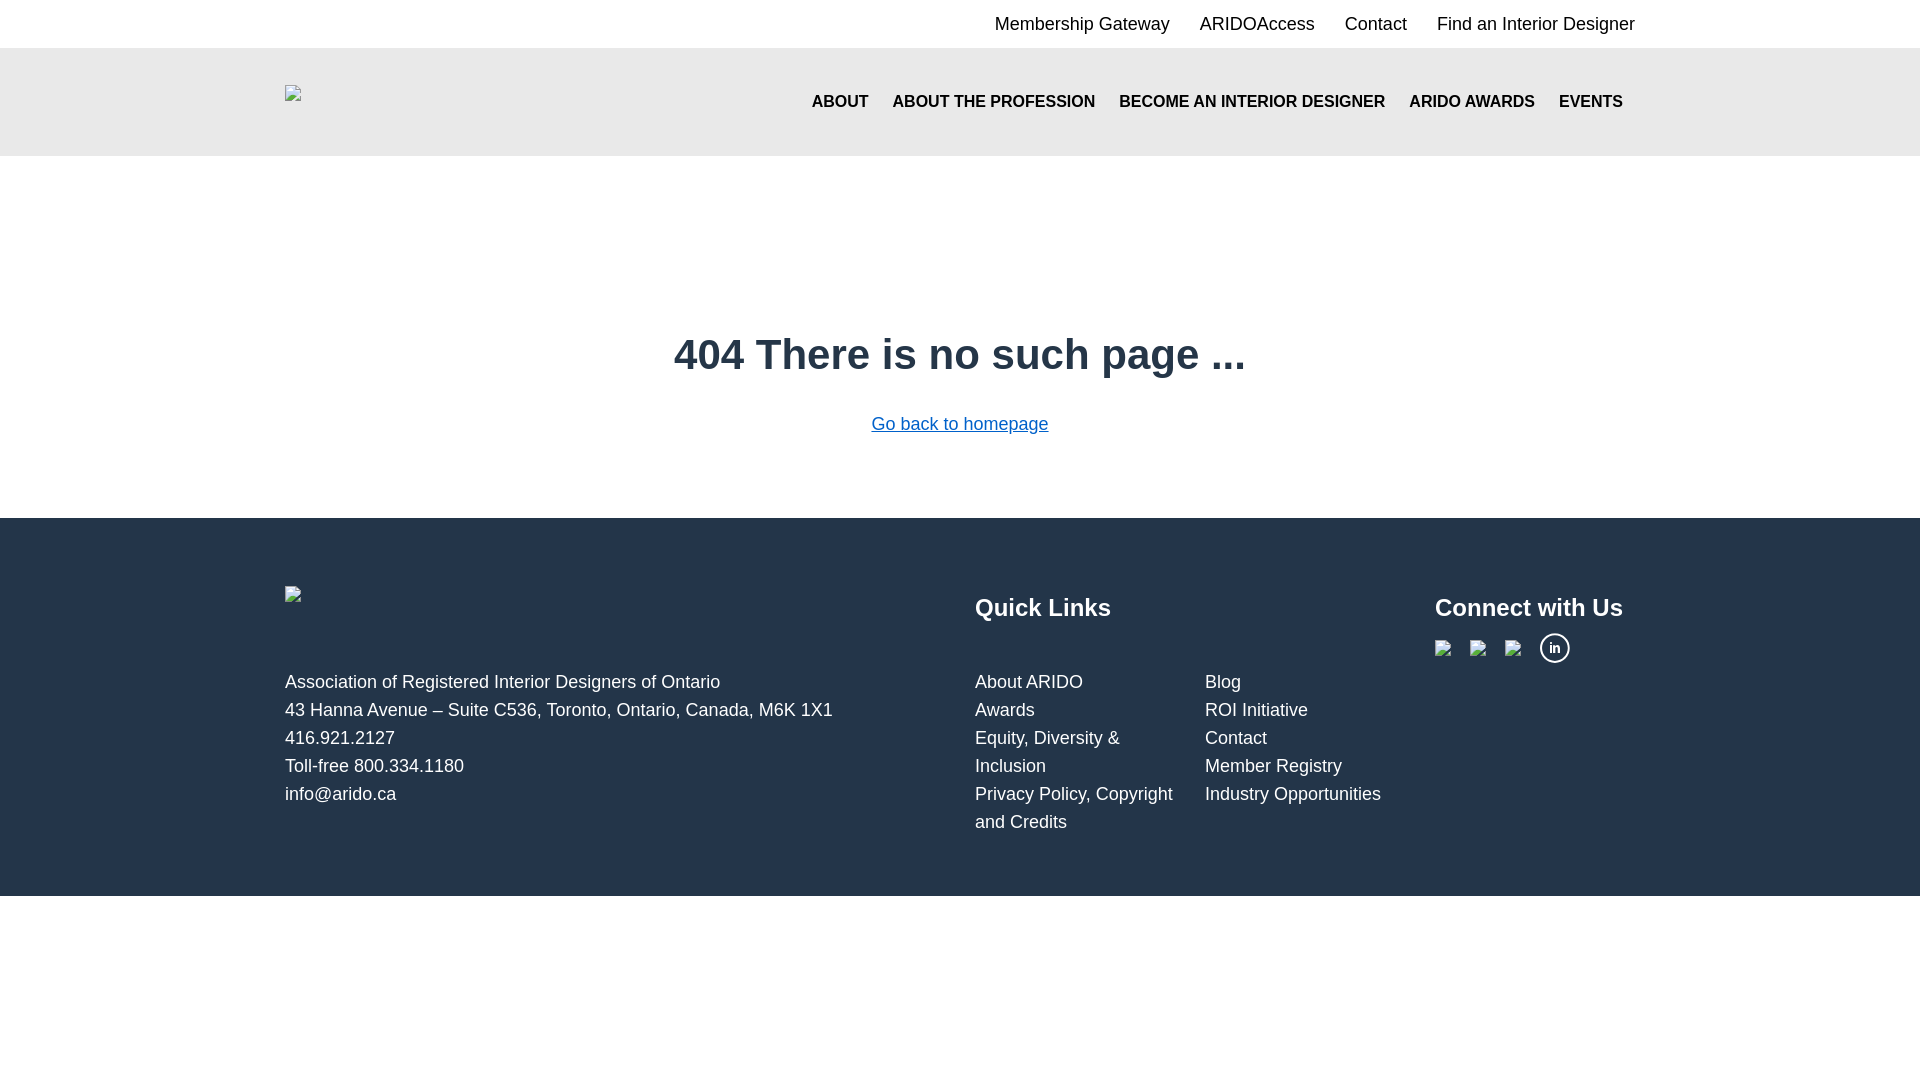 This screenshot has height=1080, width=1920. I want to click on Find an Interior Designer, so click(1536, 24).